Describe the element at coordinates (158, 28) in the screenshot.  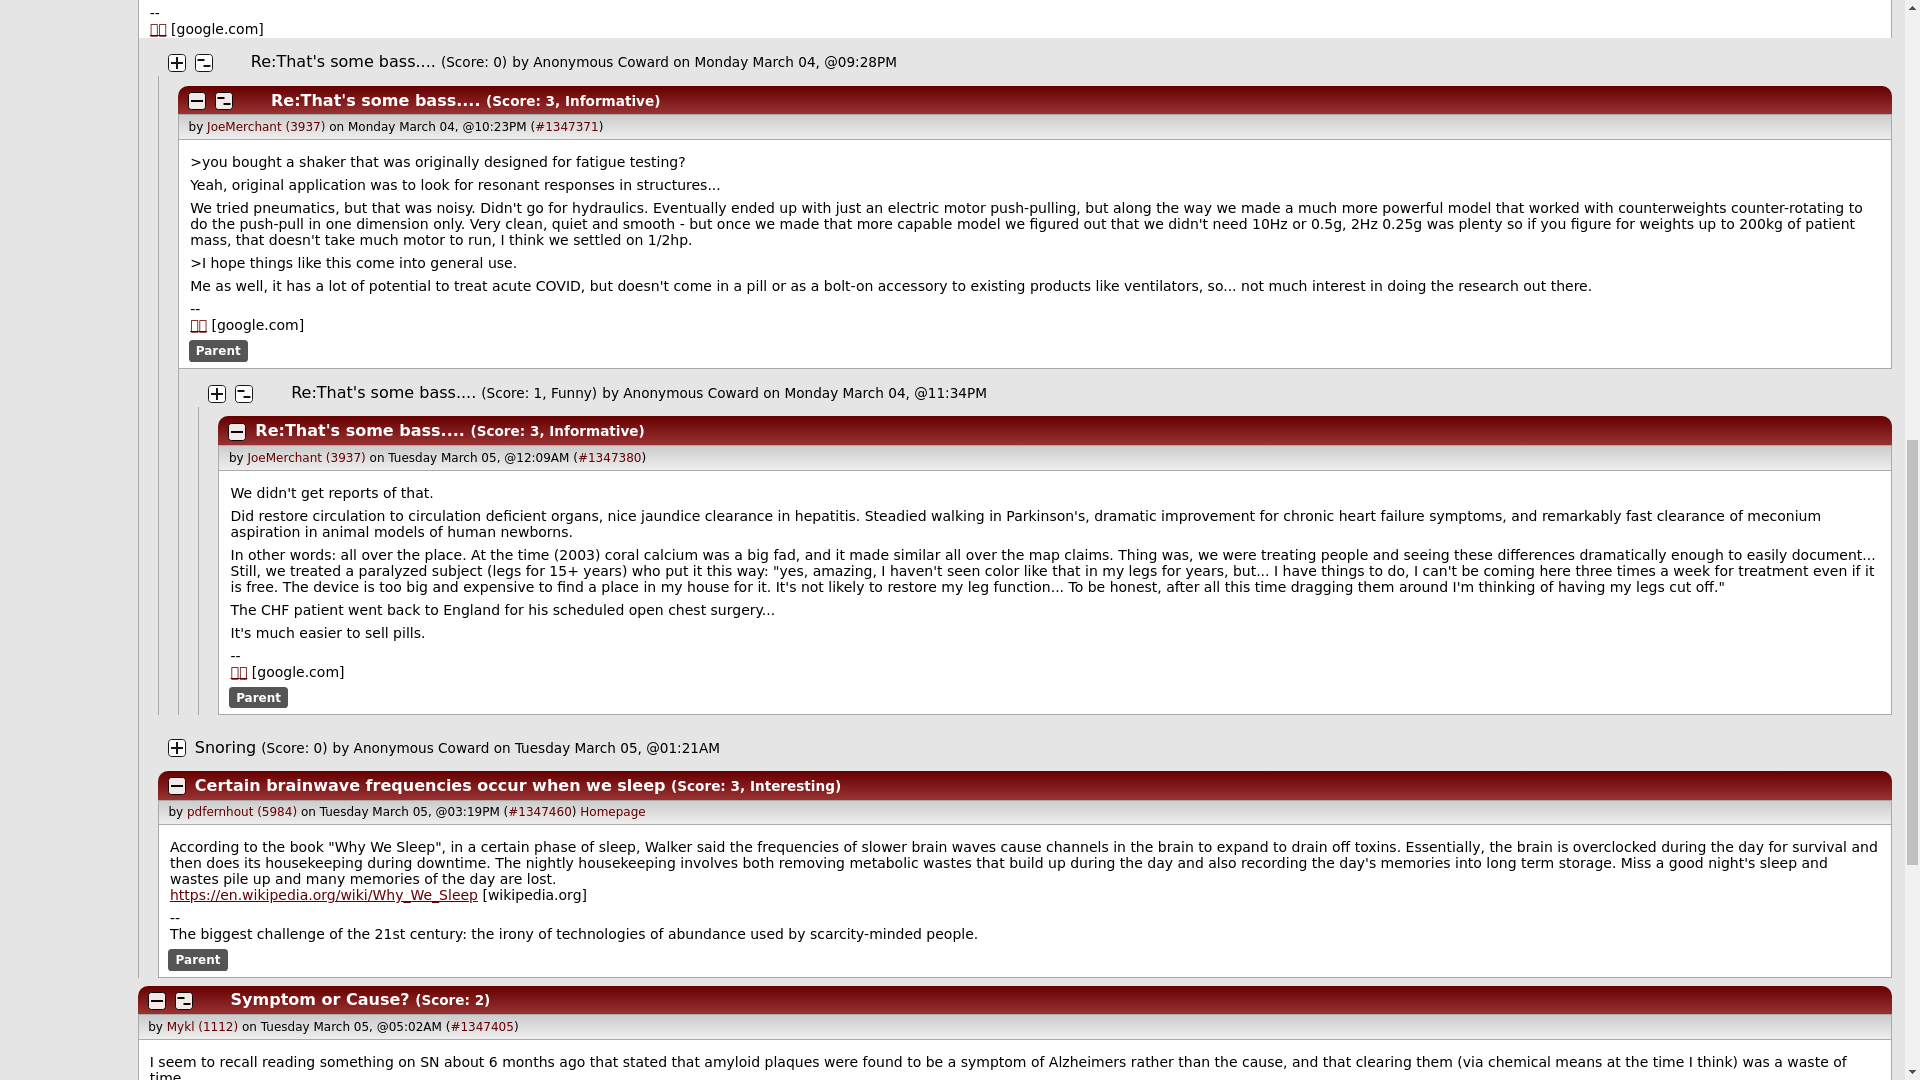
I see `google.com` at that location.